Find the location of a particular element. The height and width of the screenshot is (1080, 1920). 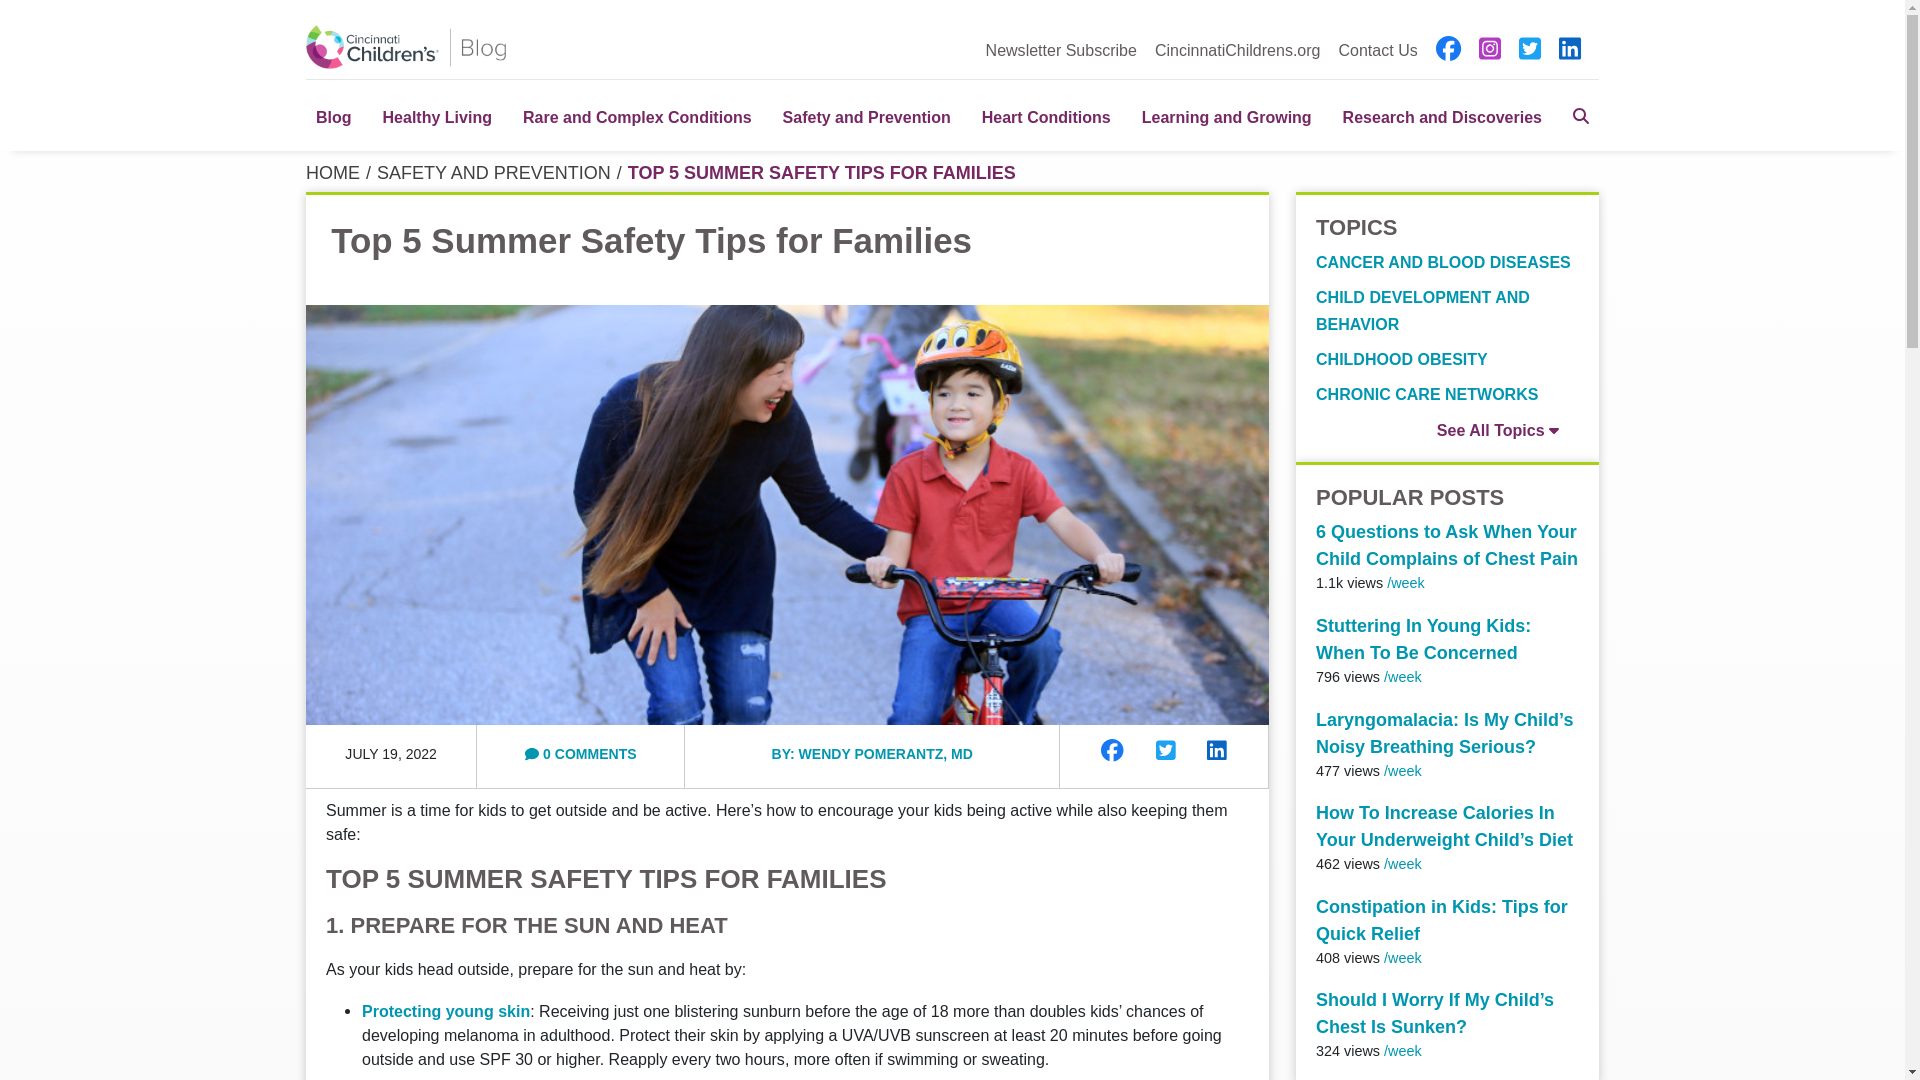

Safety and Prevention is located at coordinates (867, 115).